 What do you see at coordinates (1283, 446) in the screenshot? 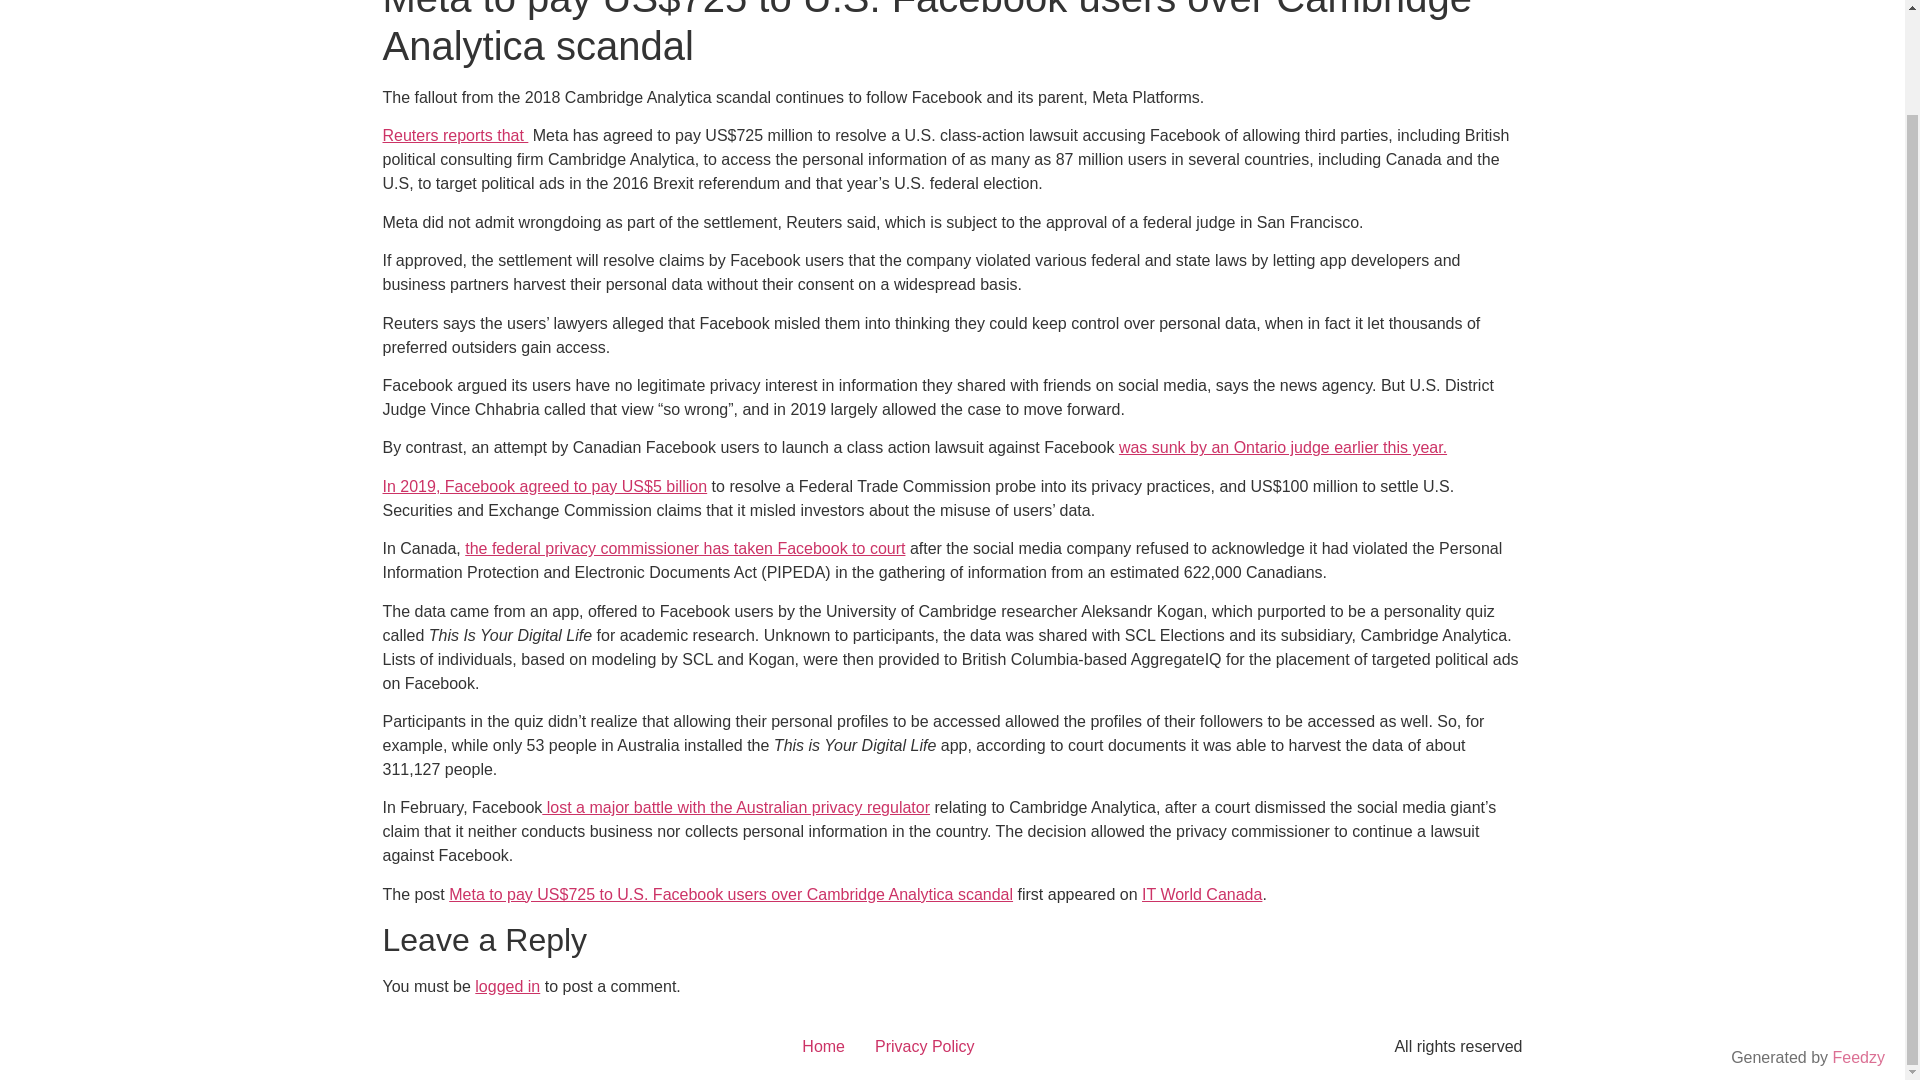
I see `was sunk by an Ontario judge earlier this year.` at bounding box center [1283, 446].